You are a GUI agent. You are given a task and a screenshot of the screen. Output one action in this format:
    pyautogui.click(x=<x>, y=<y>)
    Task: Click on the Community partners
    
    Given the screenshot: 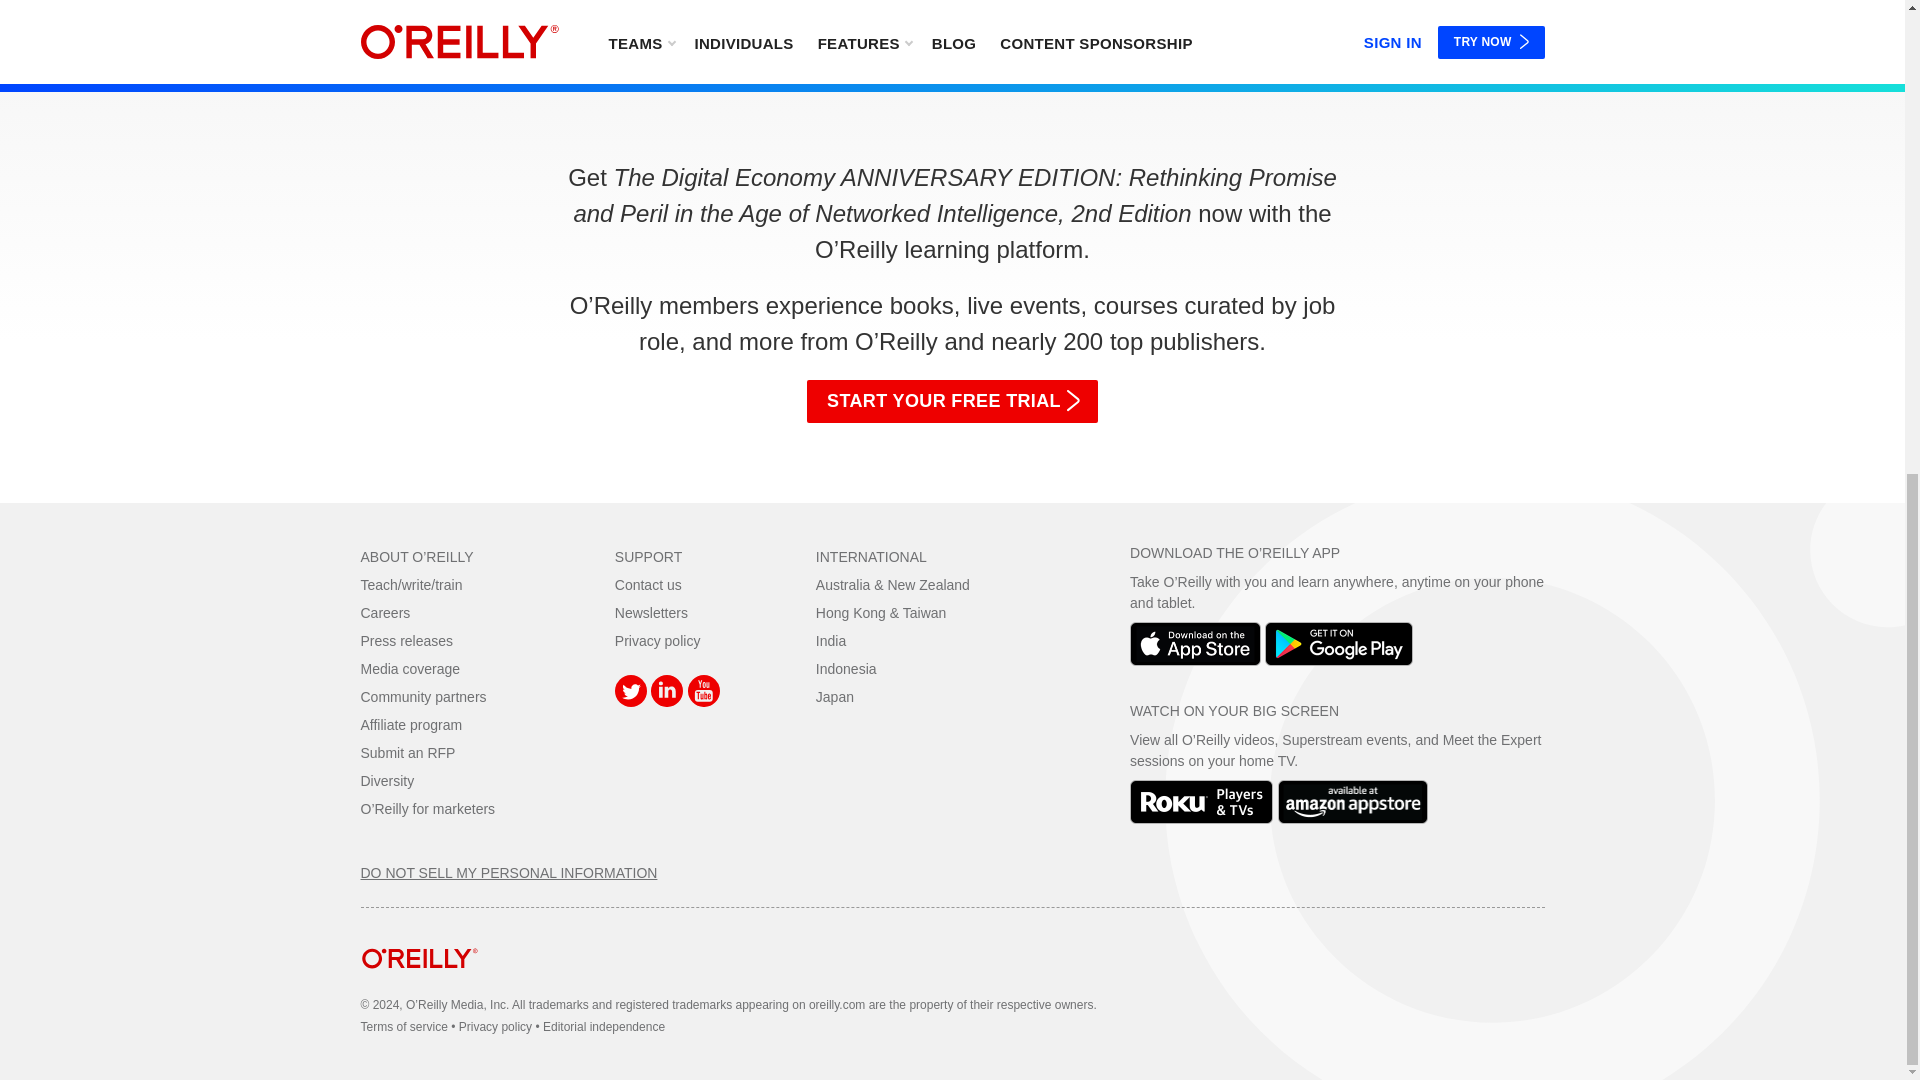 What is the action you would take?
    pyautogui.click(x=422, y=697)
    